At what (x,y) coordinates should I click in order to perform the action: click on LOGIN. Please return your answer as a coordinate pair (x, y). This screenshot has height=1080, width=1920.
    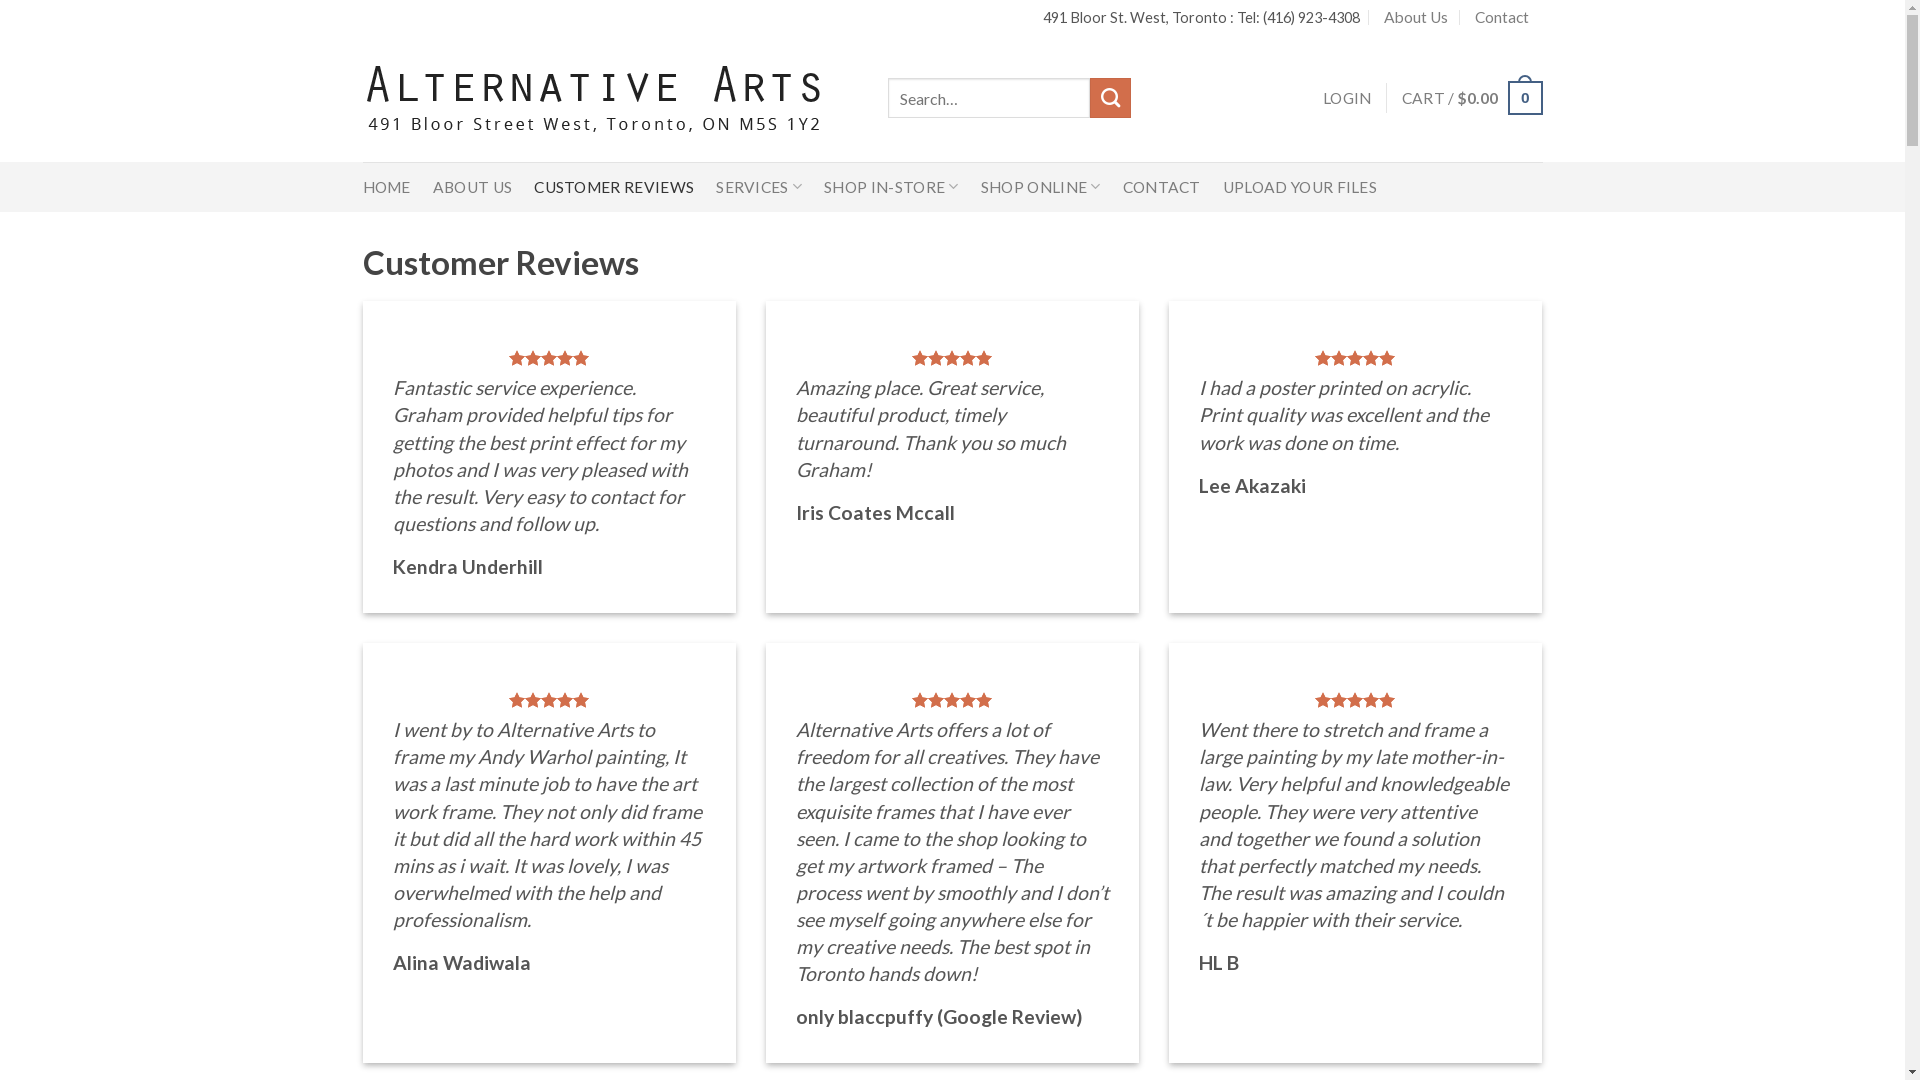
    Looking at the image, I should click on (1348, 98).